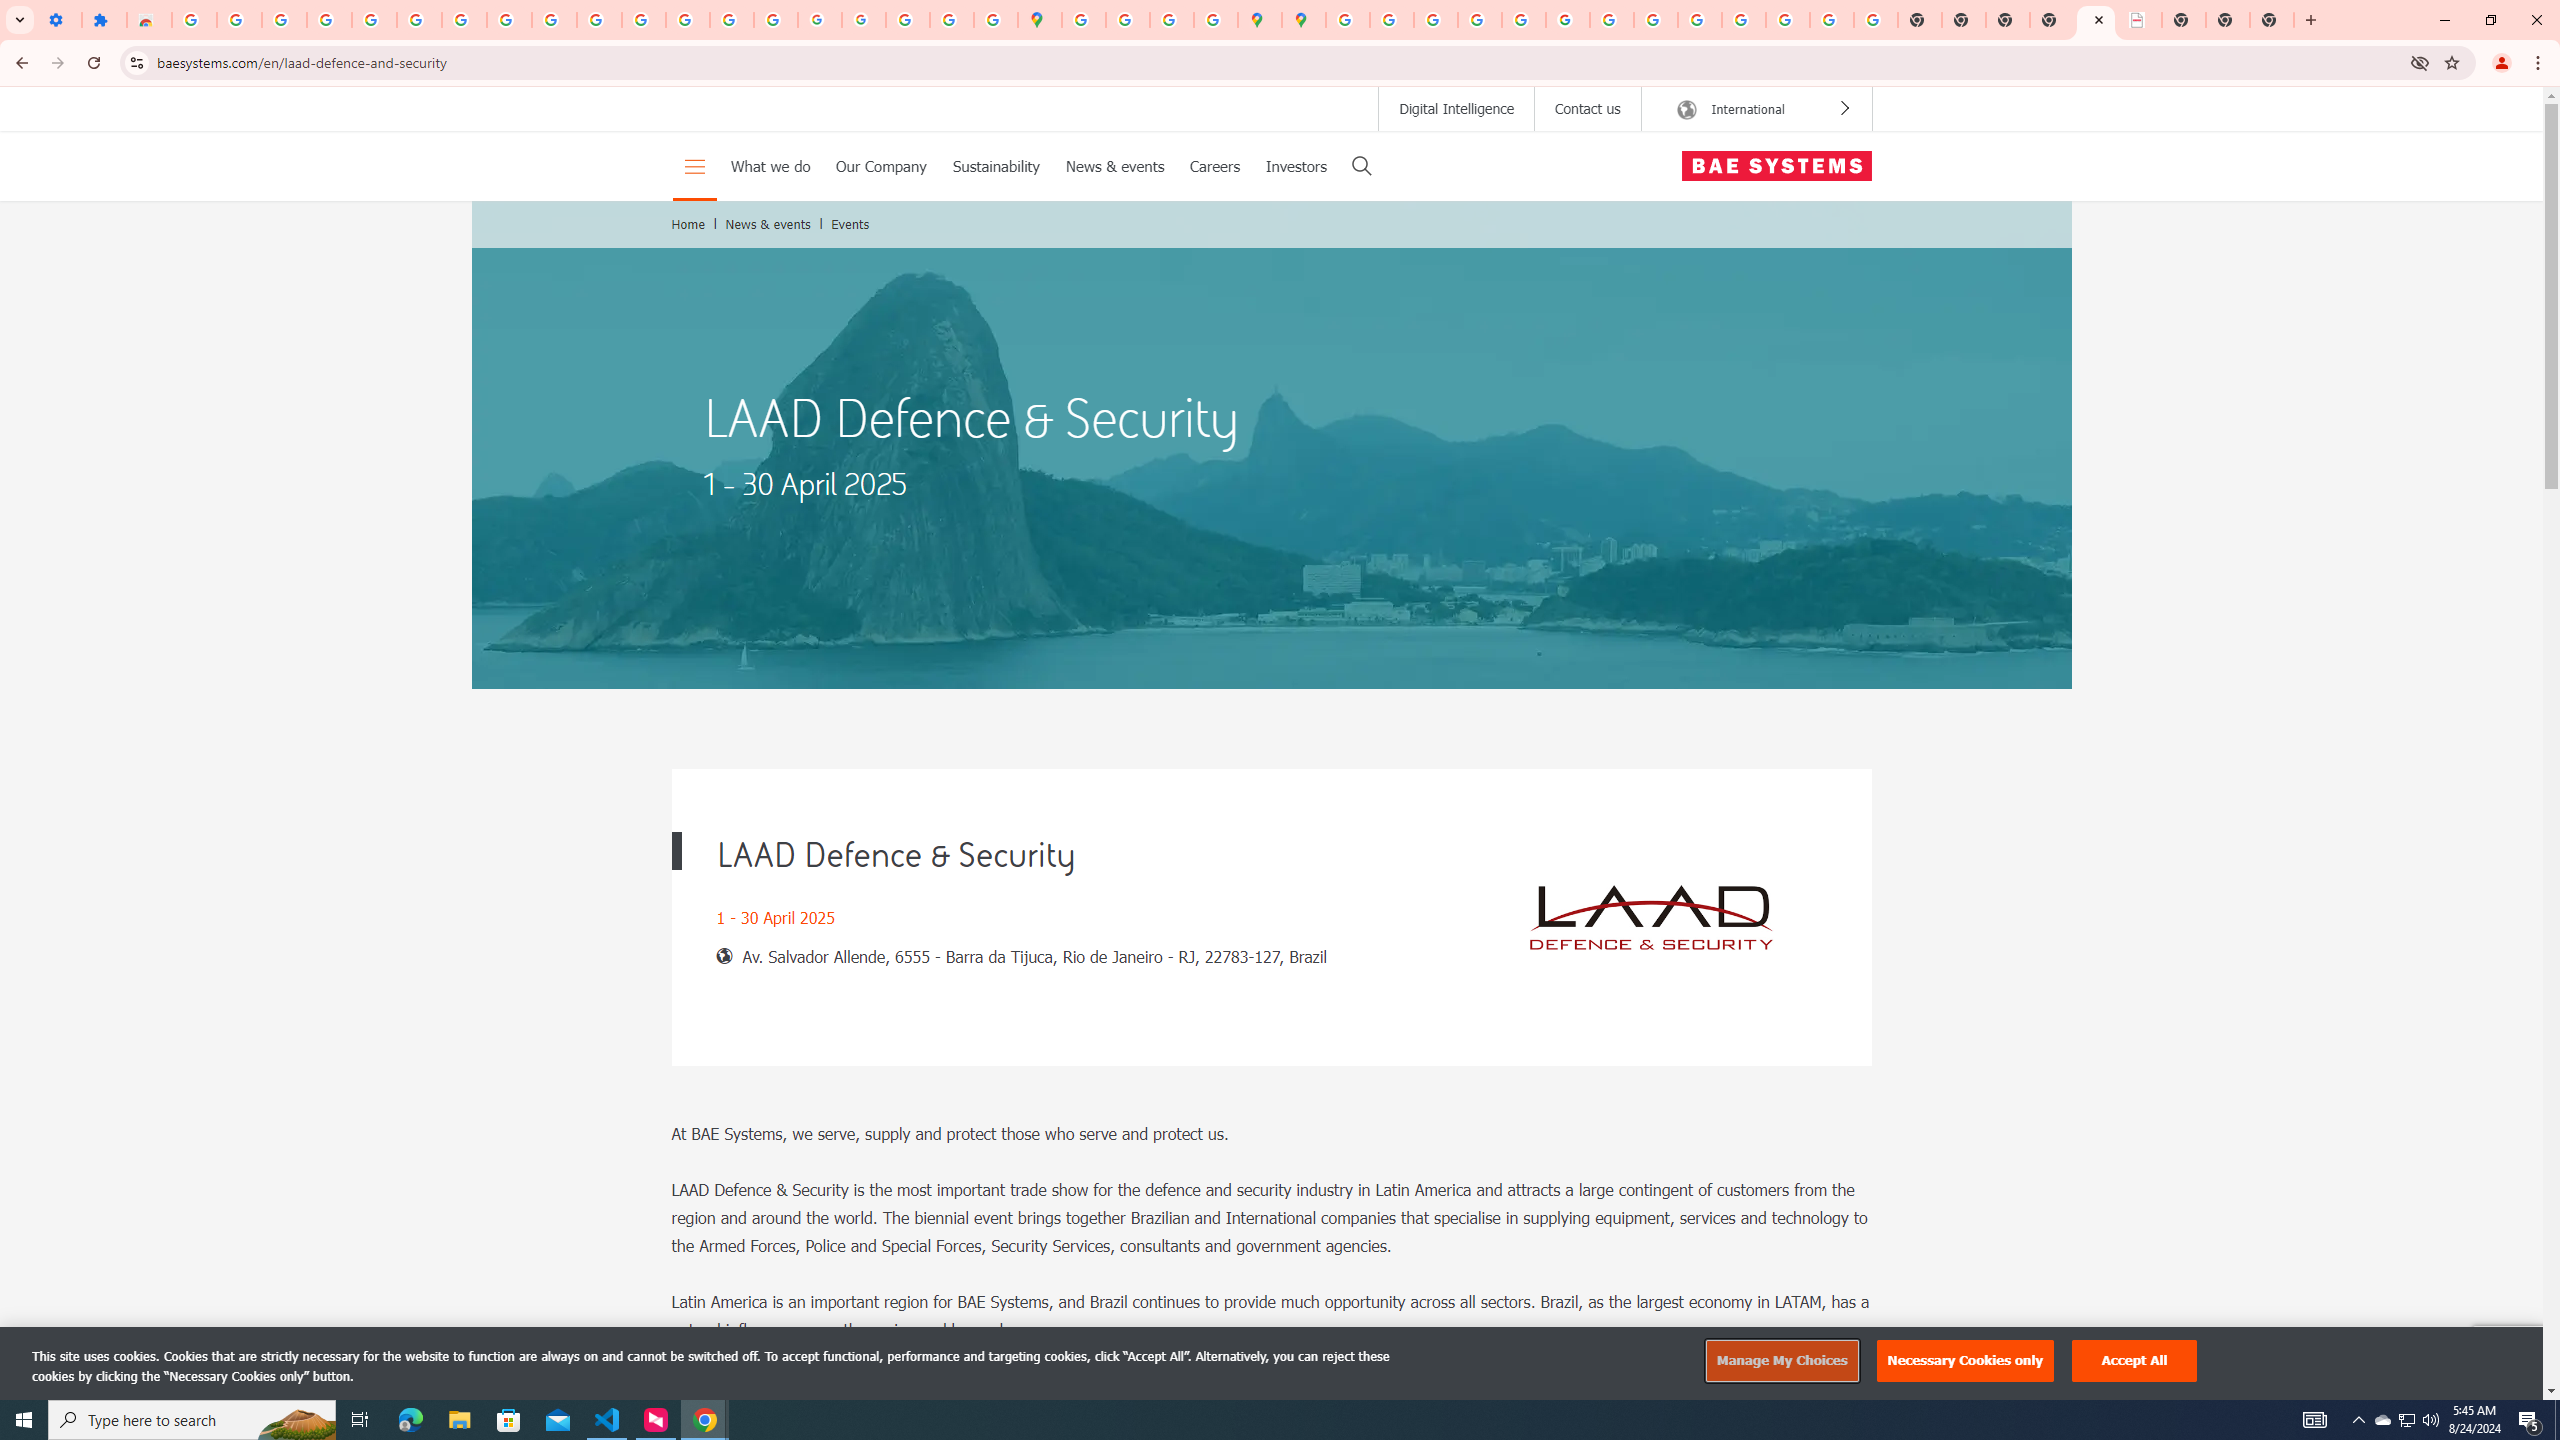 The height and width of the screenshot is (1440, 2560). What do you see at coordinates (1966, 1361) in the screenshot?
I see `Necessary Cookies only` at bounding box center [1966, 1361].